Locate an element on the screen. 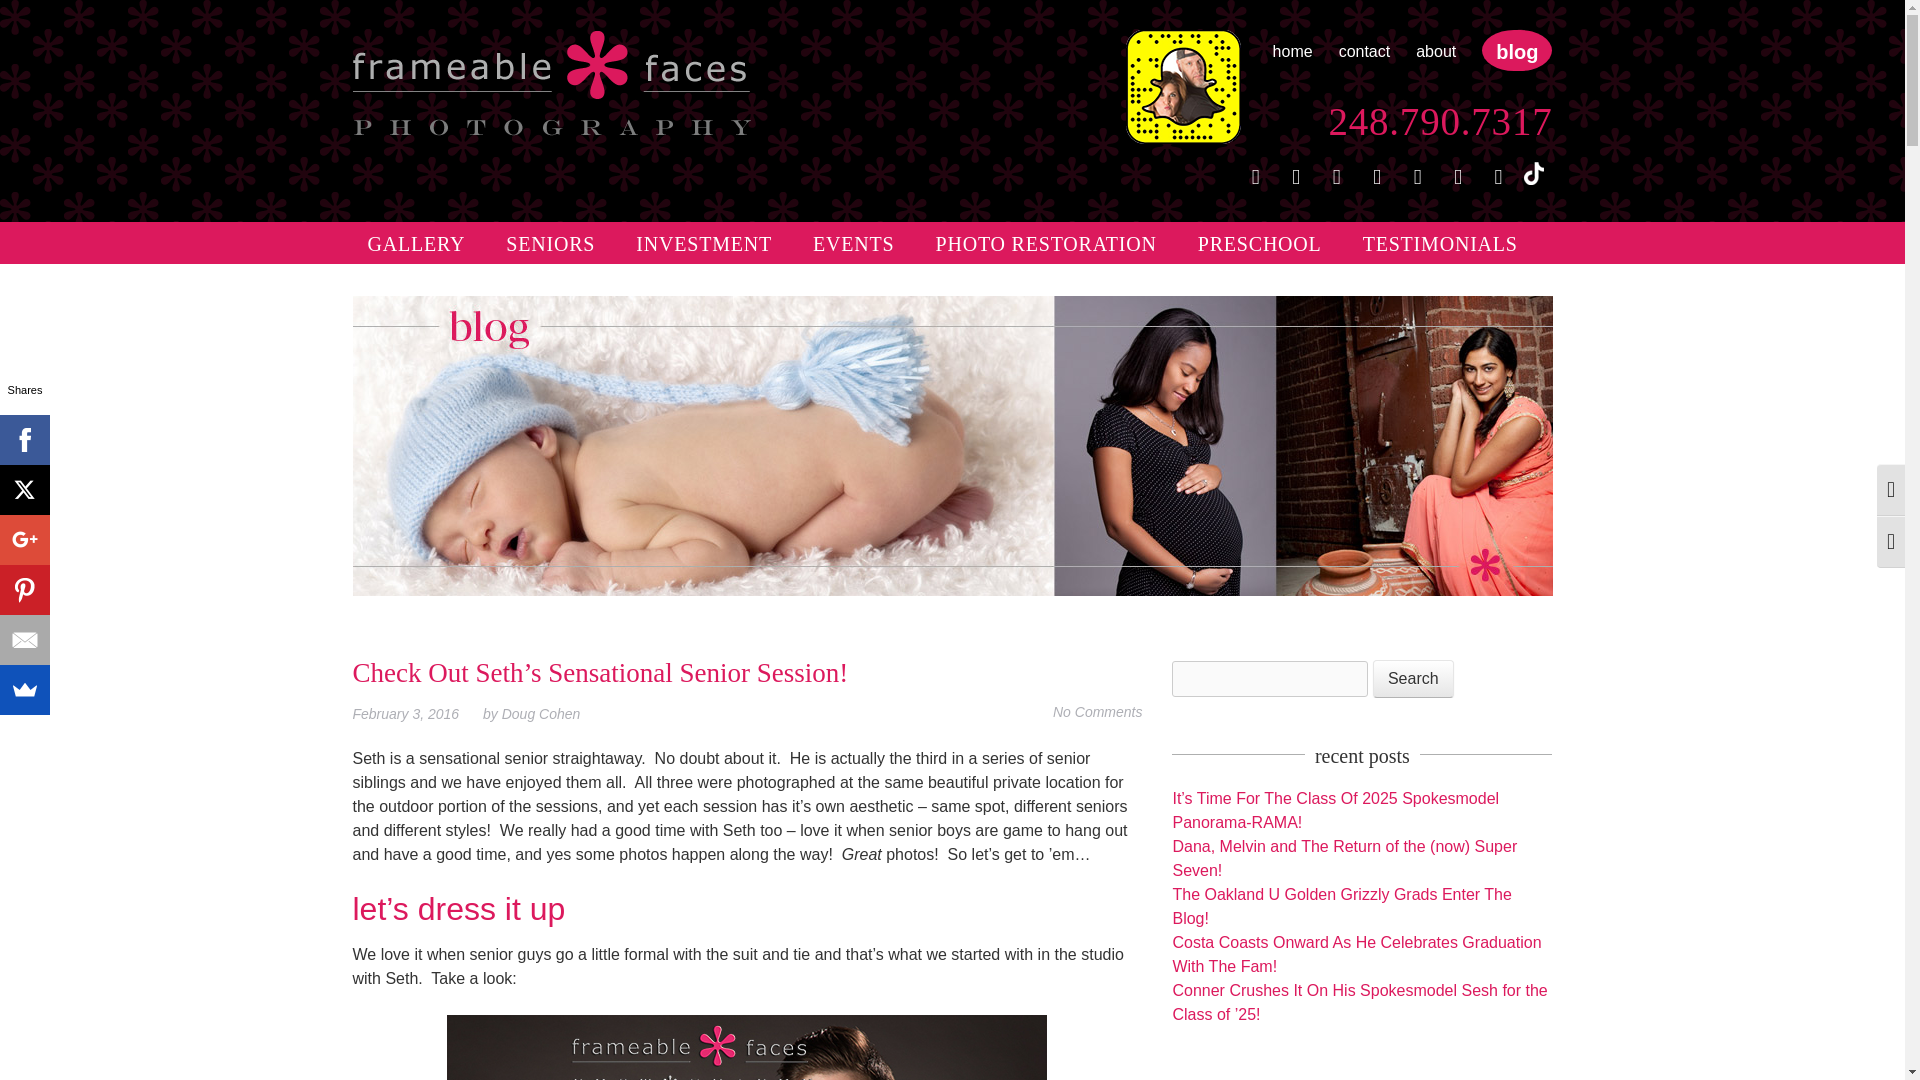 The width and height of the screenshot is (1920, 1080). EVENTS is located at coordinates (853, 242).